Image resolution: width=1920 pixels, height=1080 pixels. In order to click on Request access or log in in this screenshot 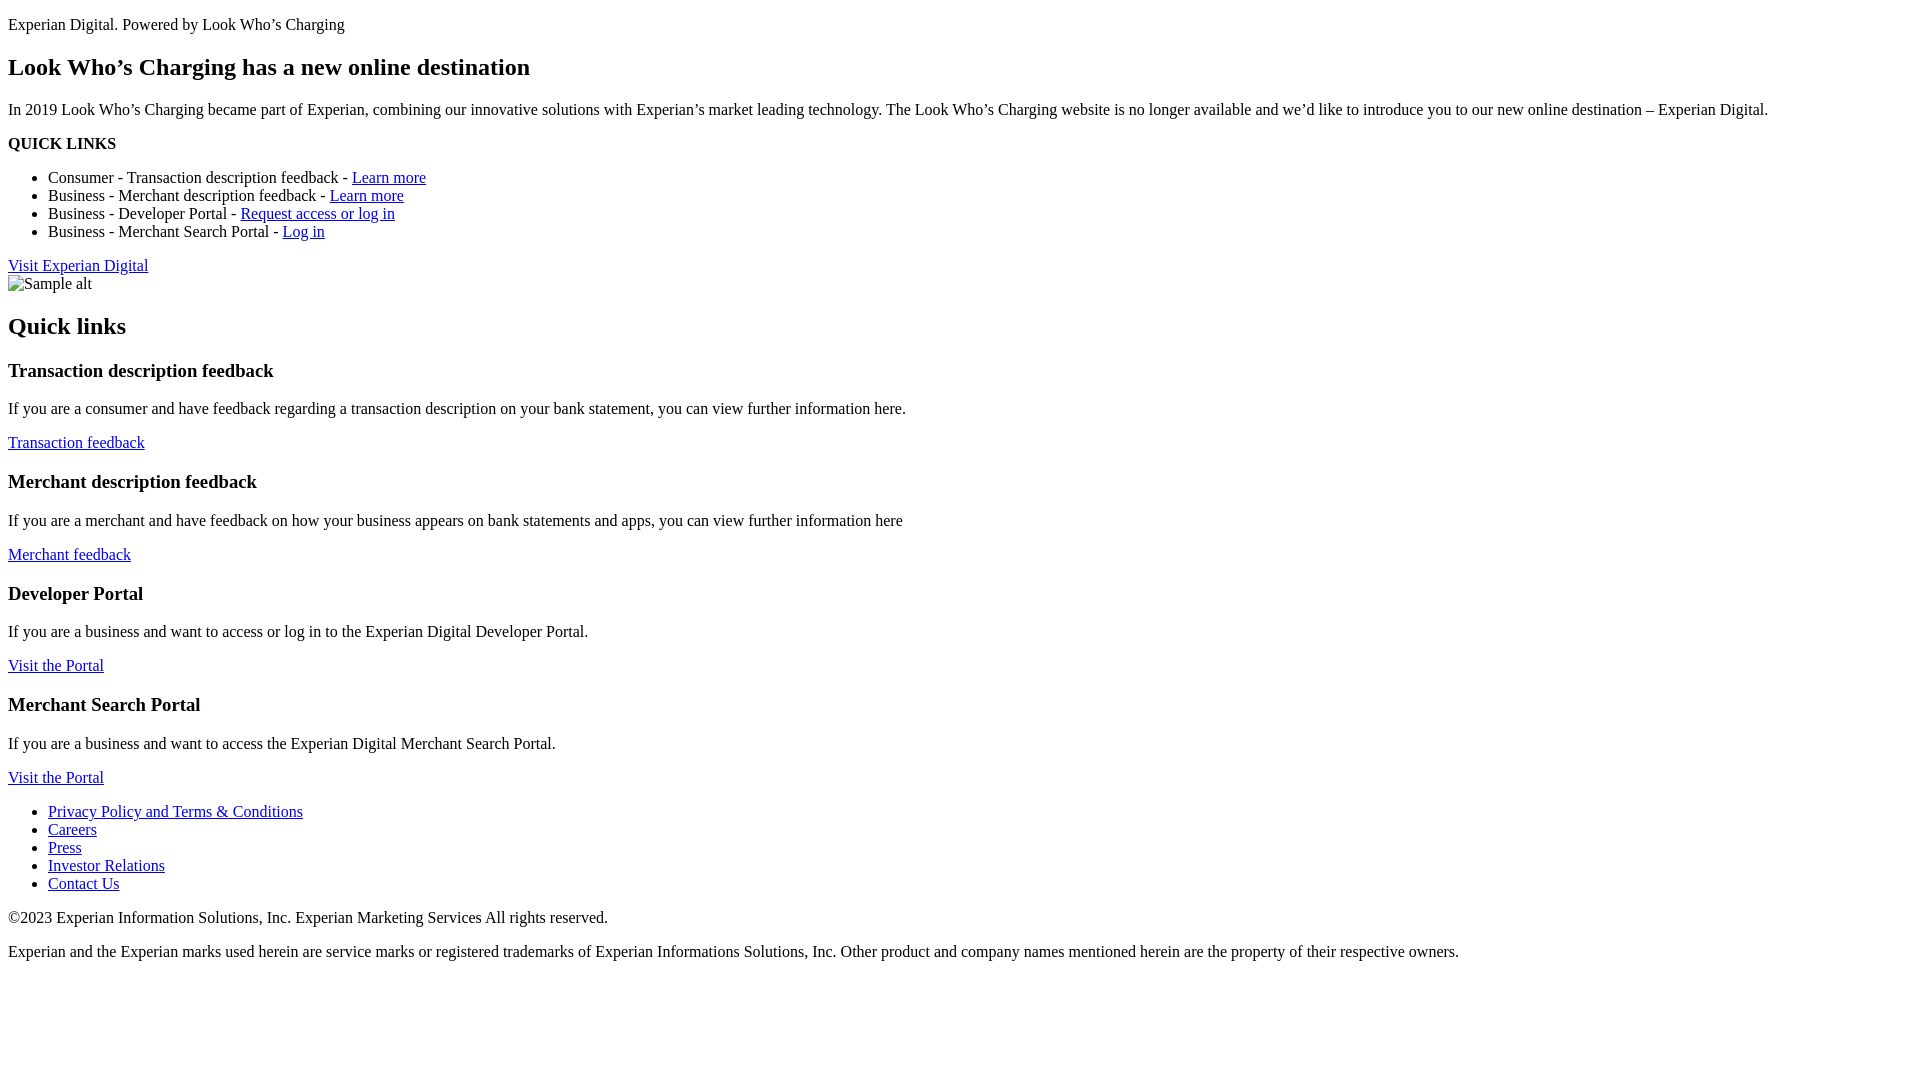, I will do `click(318, 214)`.